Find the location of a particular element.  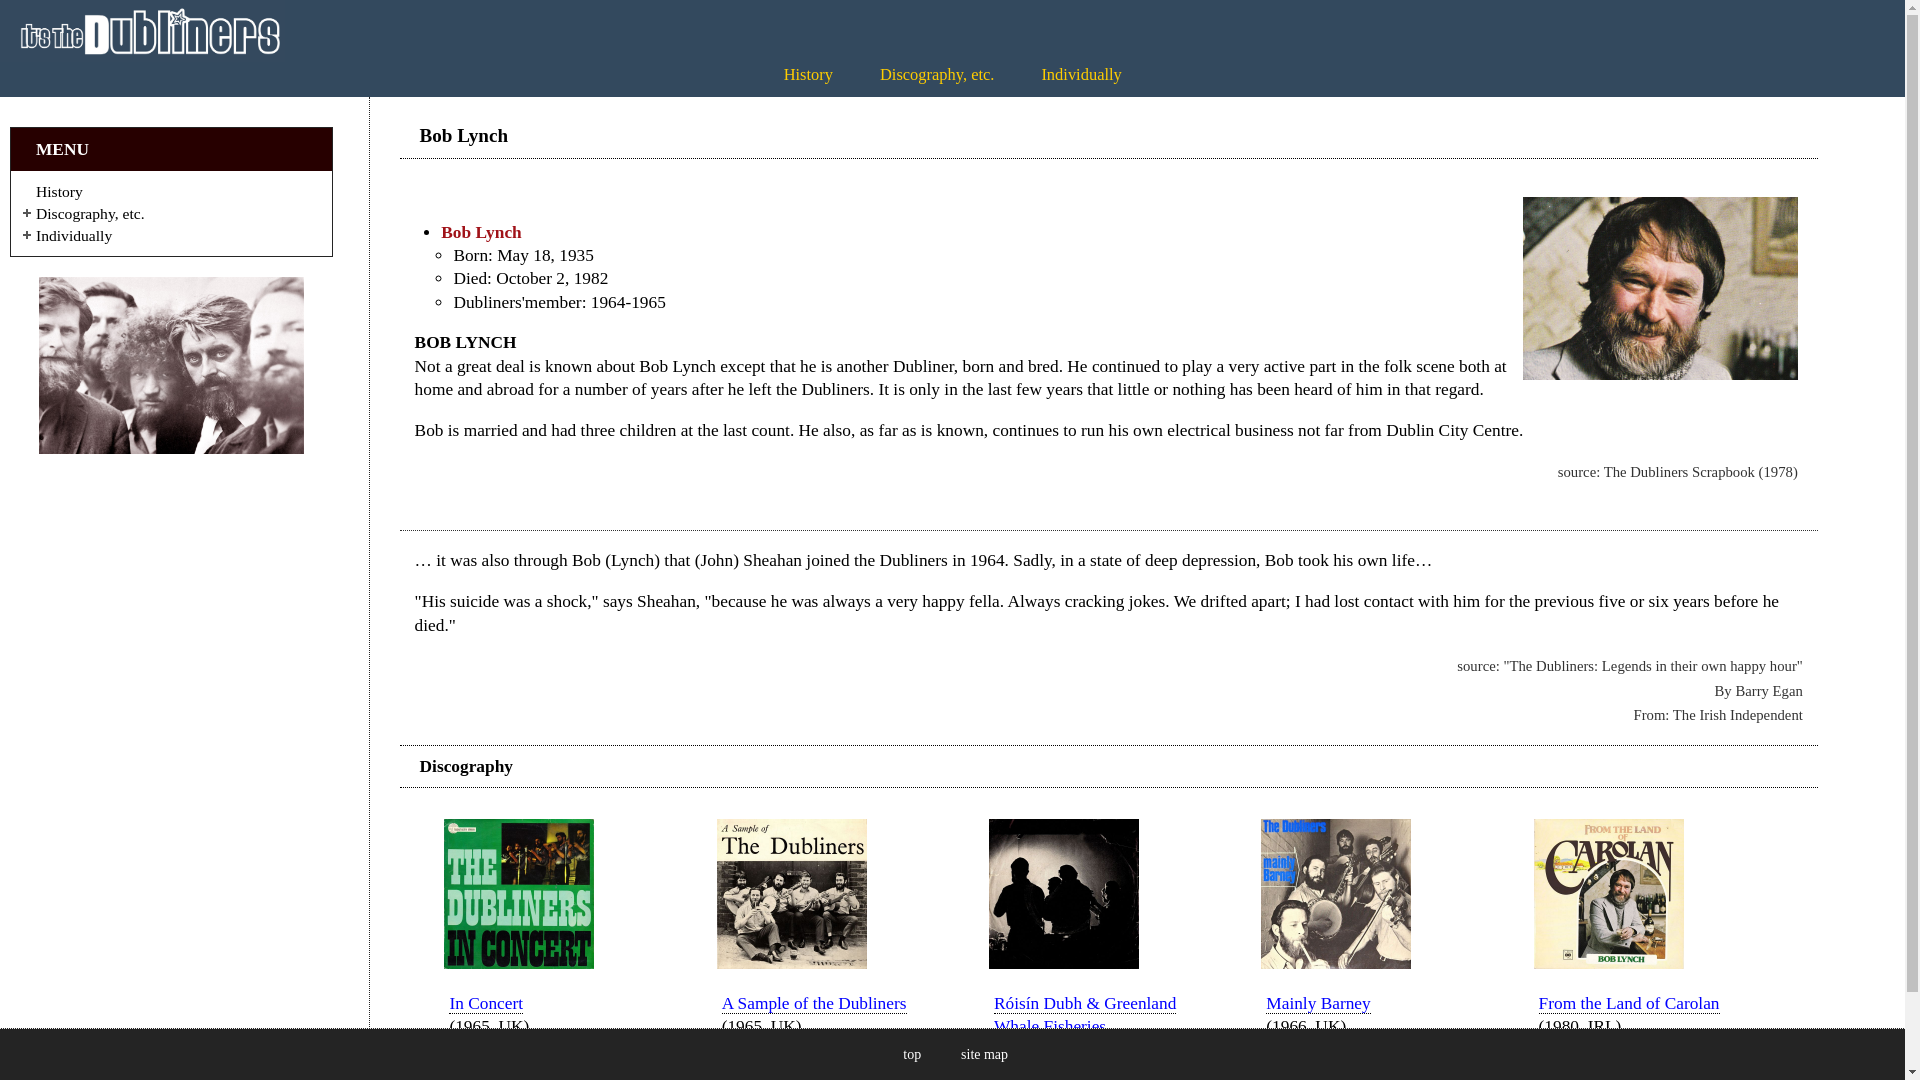

site map is located at coordinates (984, 1054).